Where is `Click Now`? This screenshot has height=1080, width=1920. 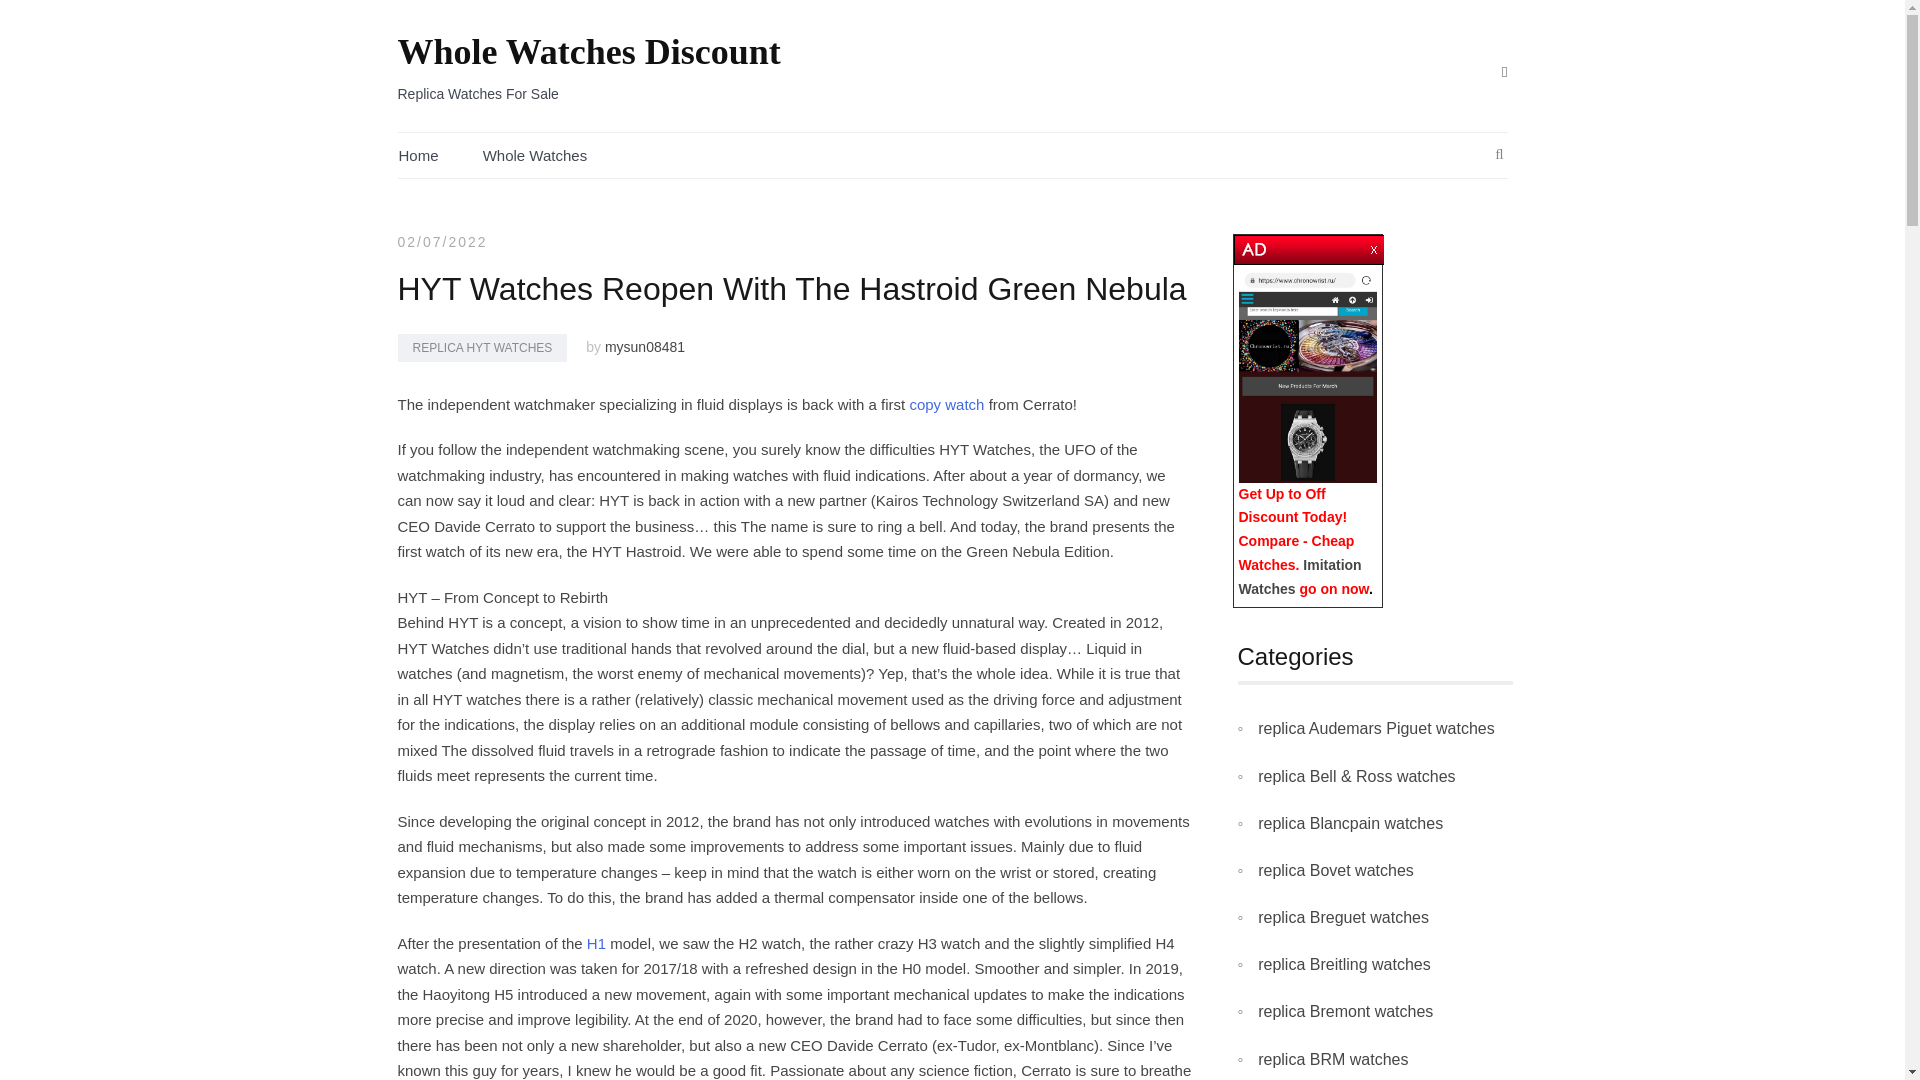 Click Now is located at coordinates (1307, 375).